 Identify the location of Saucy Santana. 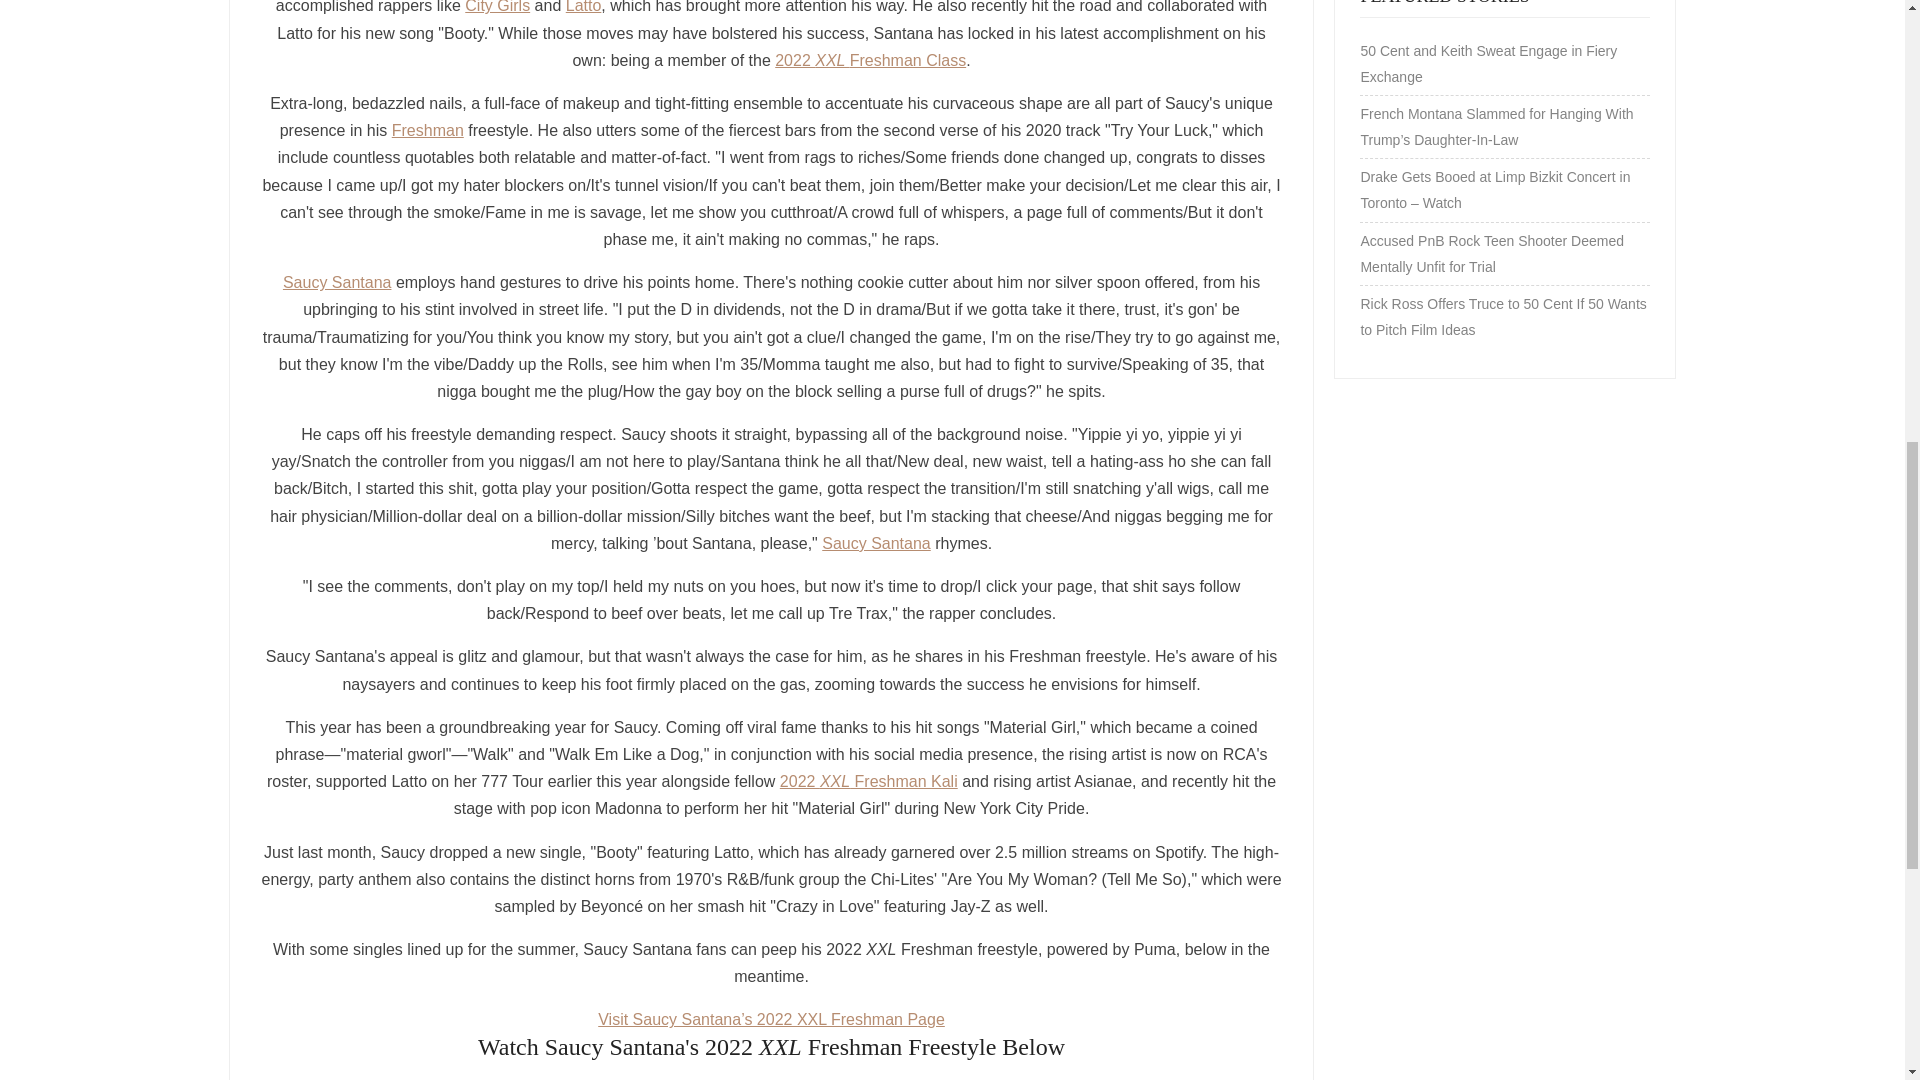
(336, 282).